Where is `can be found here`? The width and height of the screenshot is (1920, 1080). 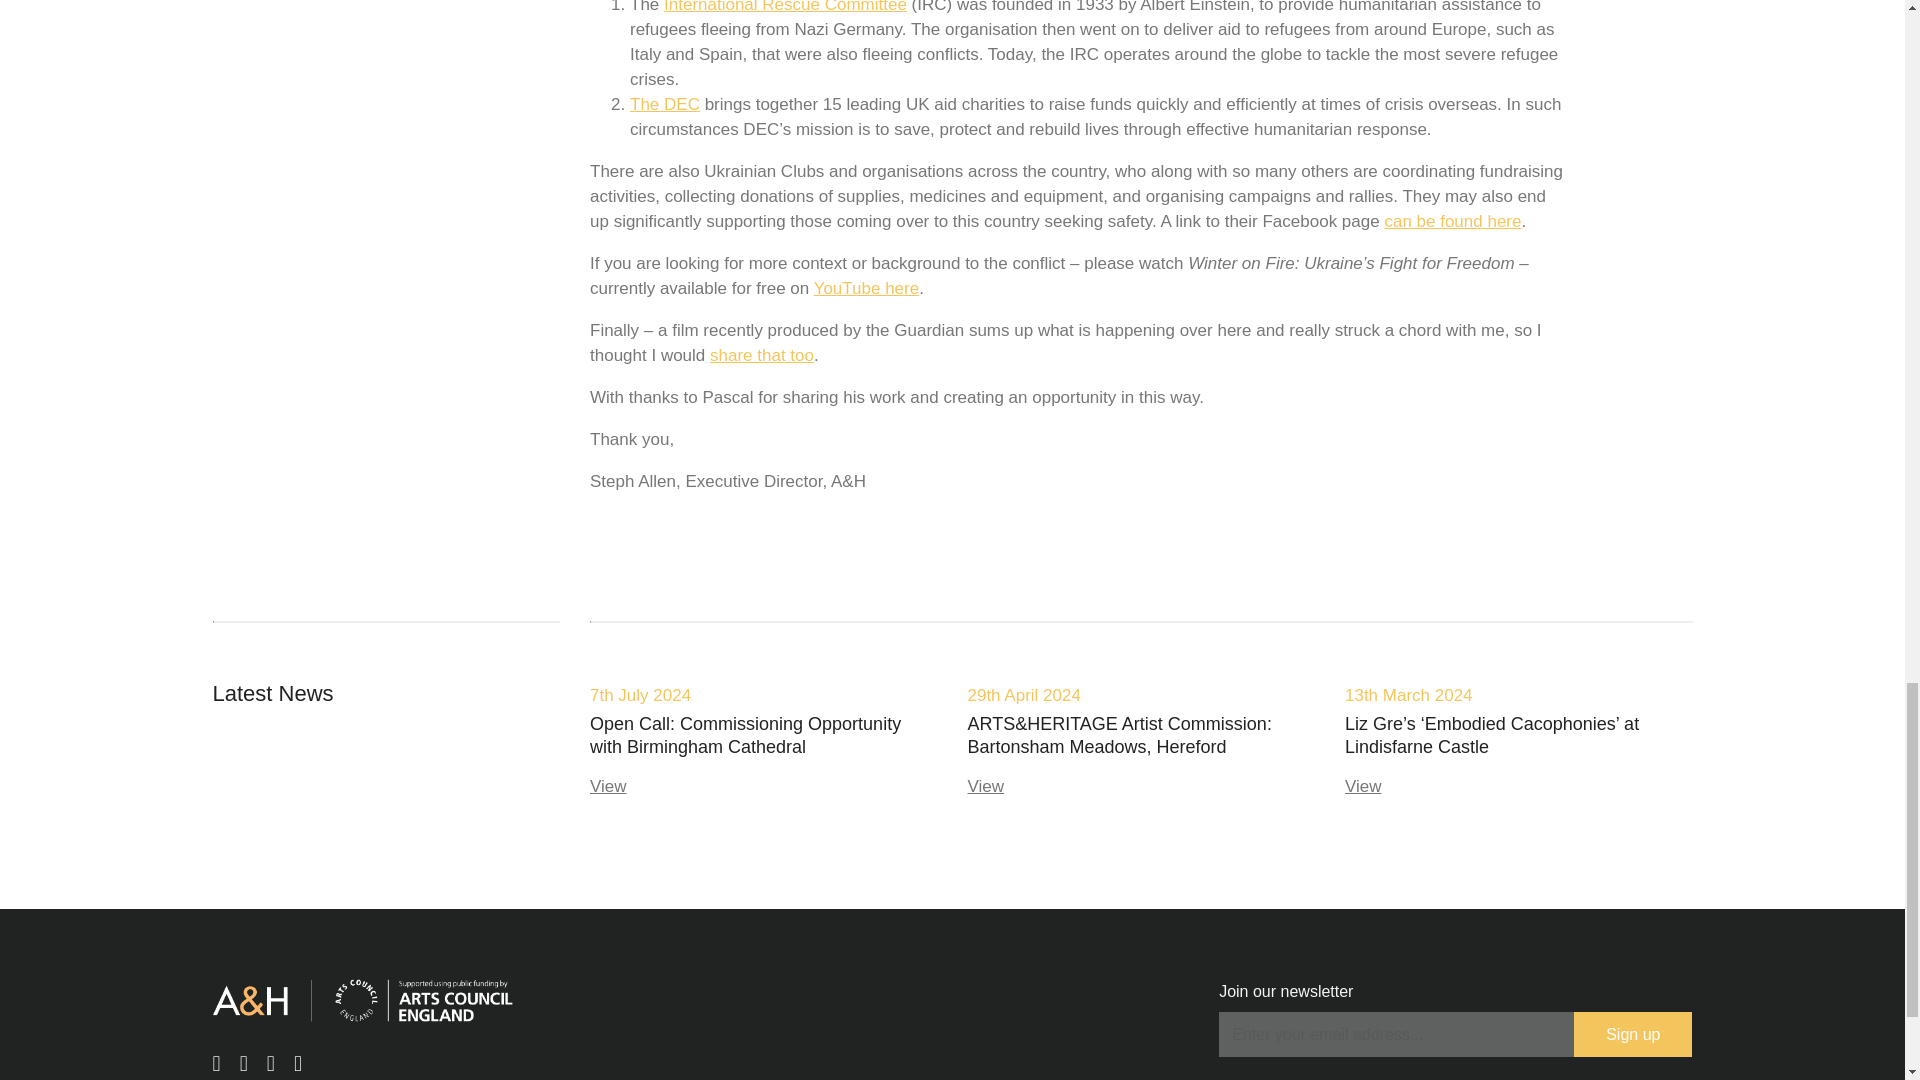 can be found here is located at coordinates (1452, 221).